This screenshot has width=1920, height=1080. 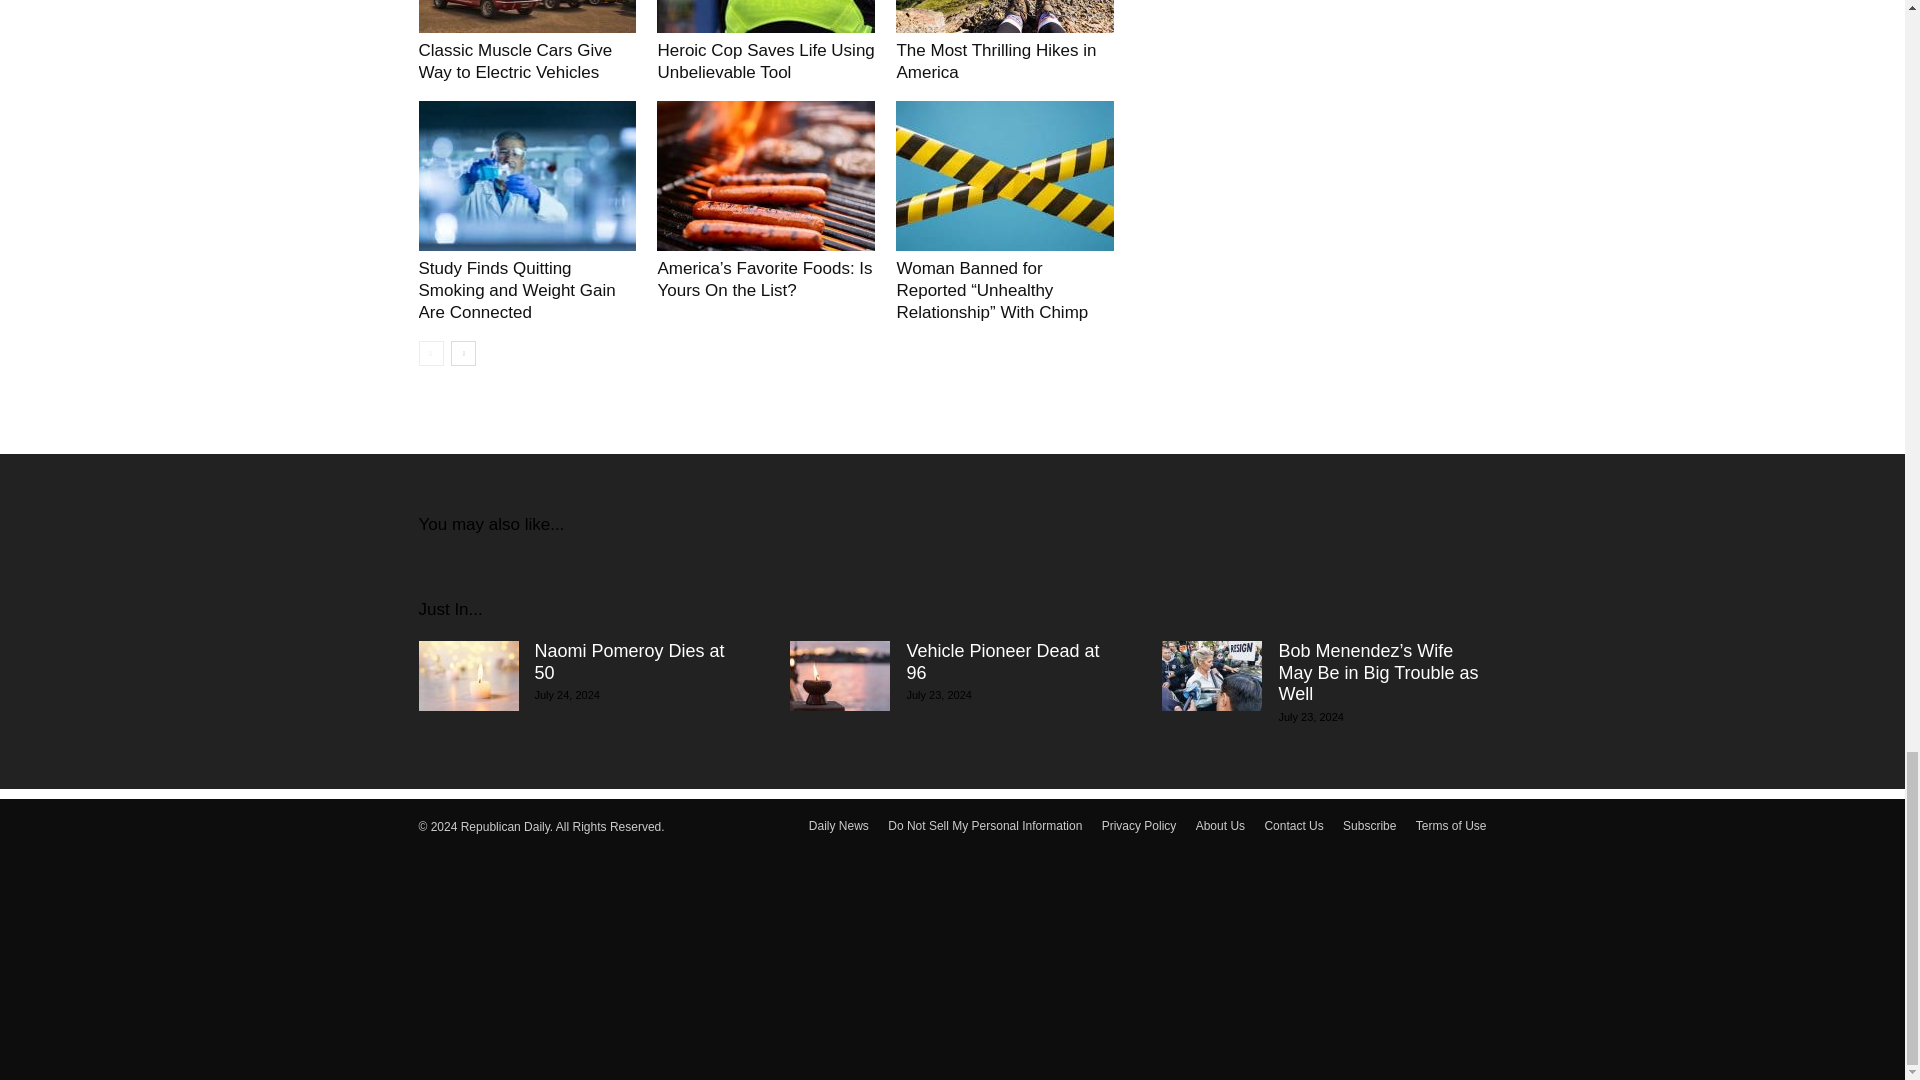 I want to click on Heroic Cop Saves Life Using Unbelievable Tool, so click(x=766, y=16).